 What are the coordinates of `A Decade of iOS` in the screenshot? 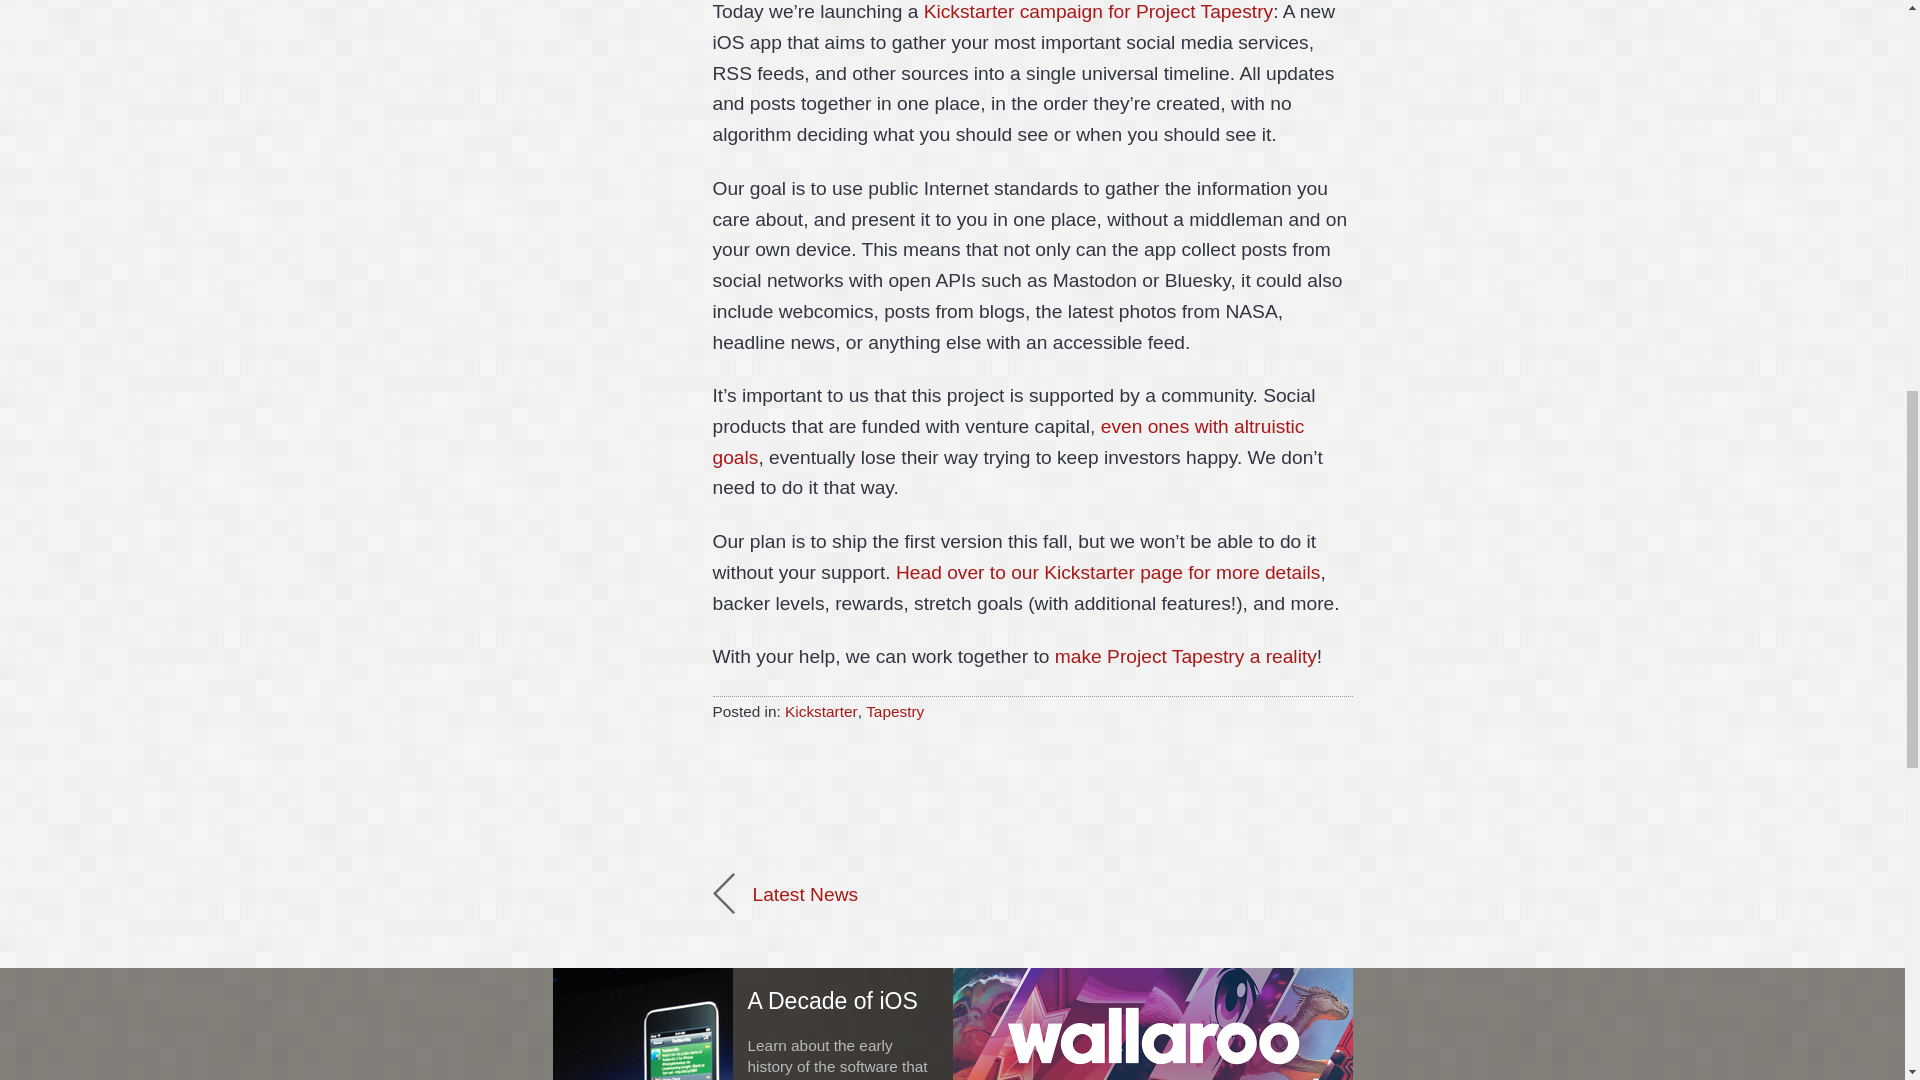 It's located at (752, 996).